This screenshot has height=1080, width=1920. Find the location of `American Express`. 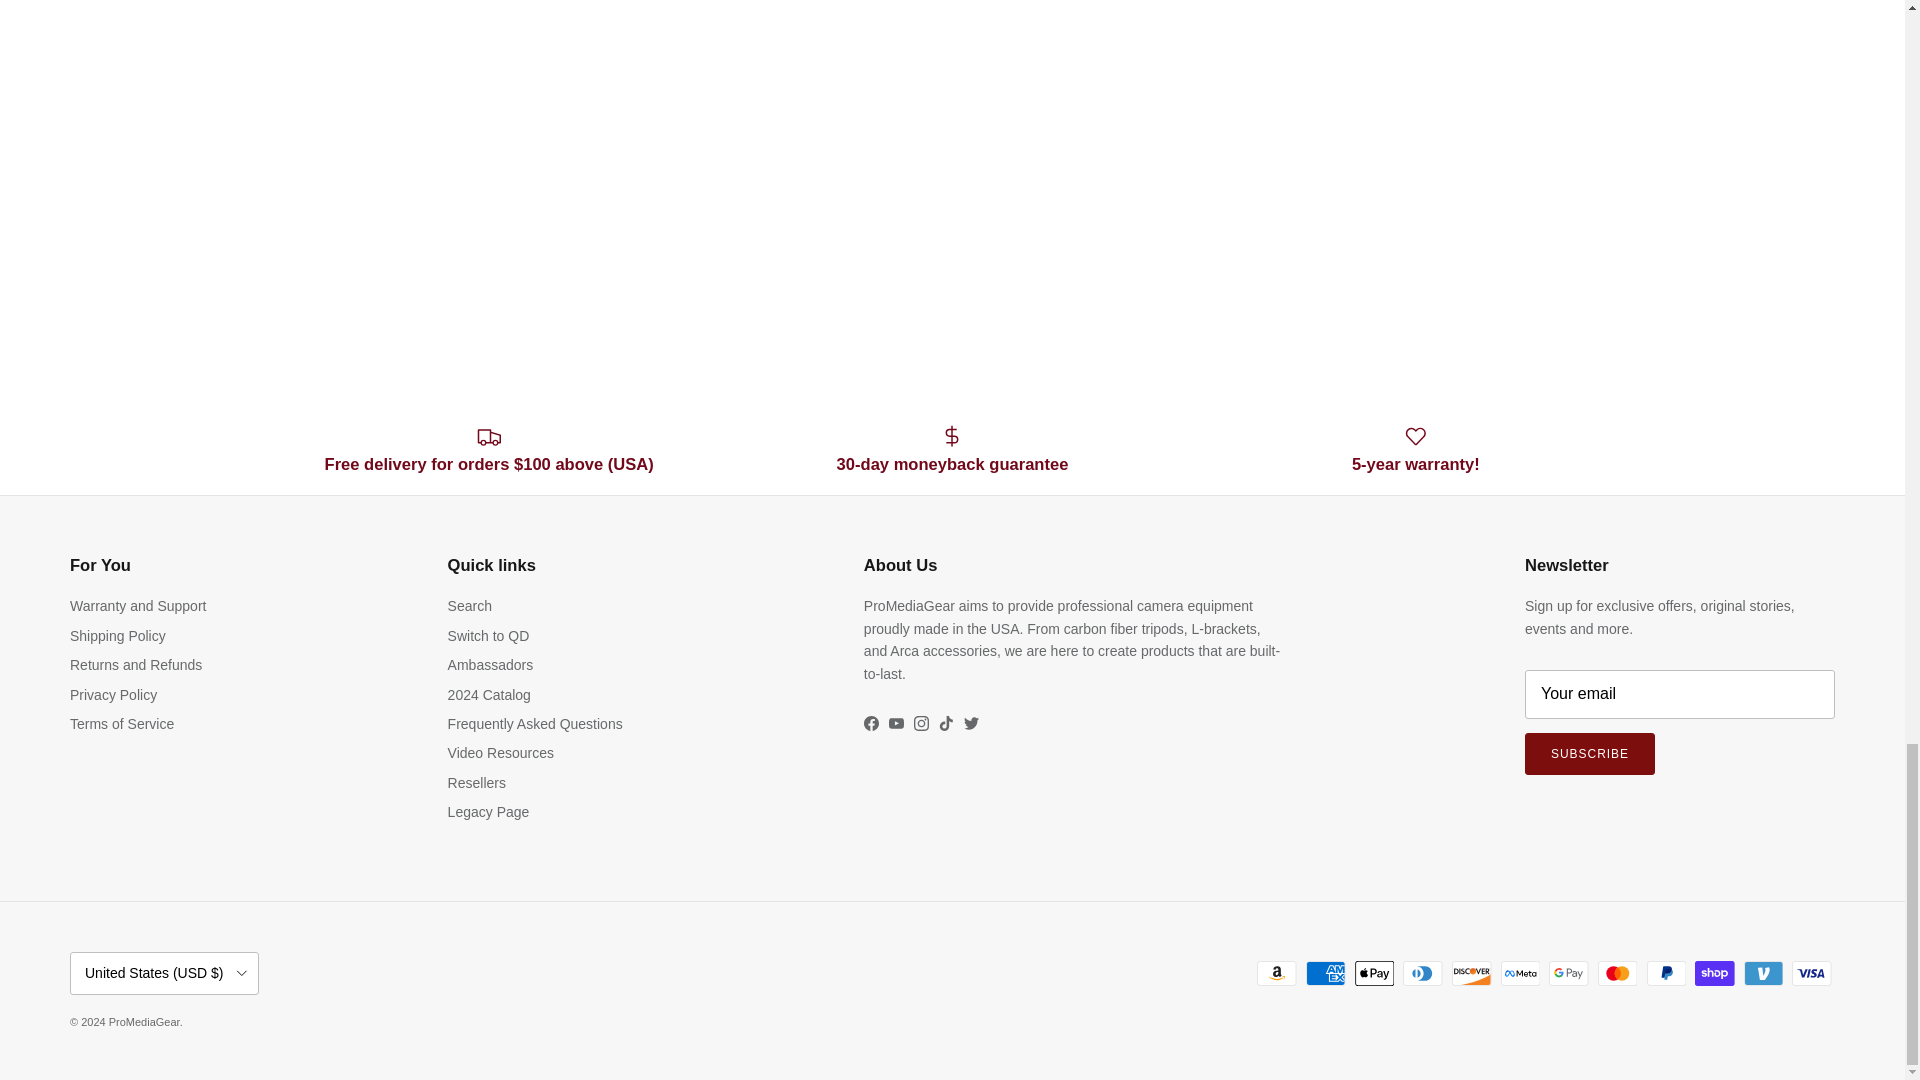

American Express is located at coordinates (1325, 974).